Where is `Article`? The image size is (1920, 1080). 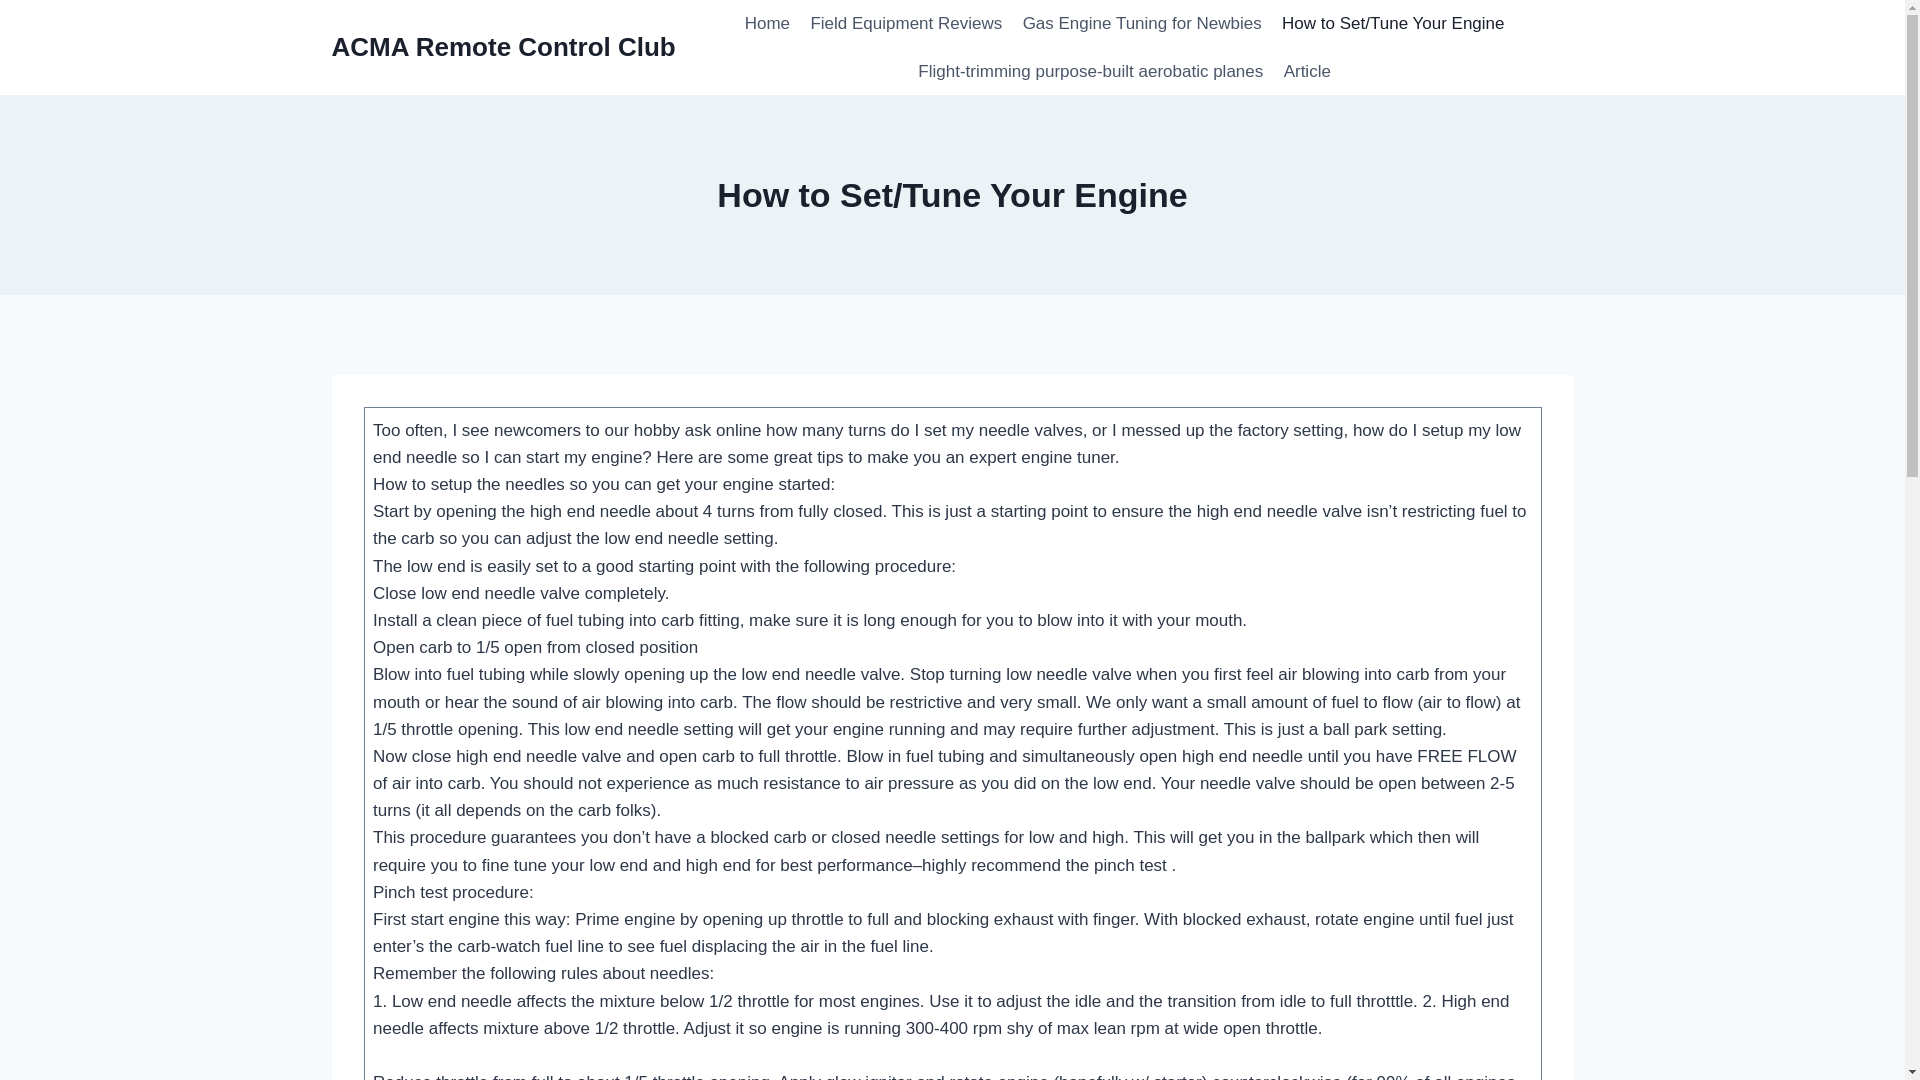
Article is located at coordinates (1306, 72).